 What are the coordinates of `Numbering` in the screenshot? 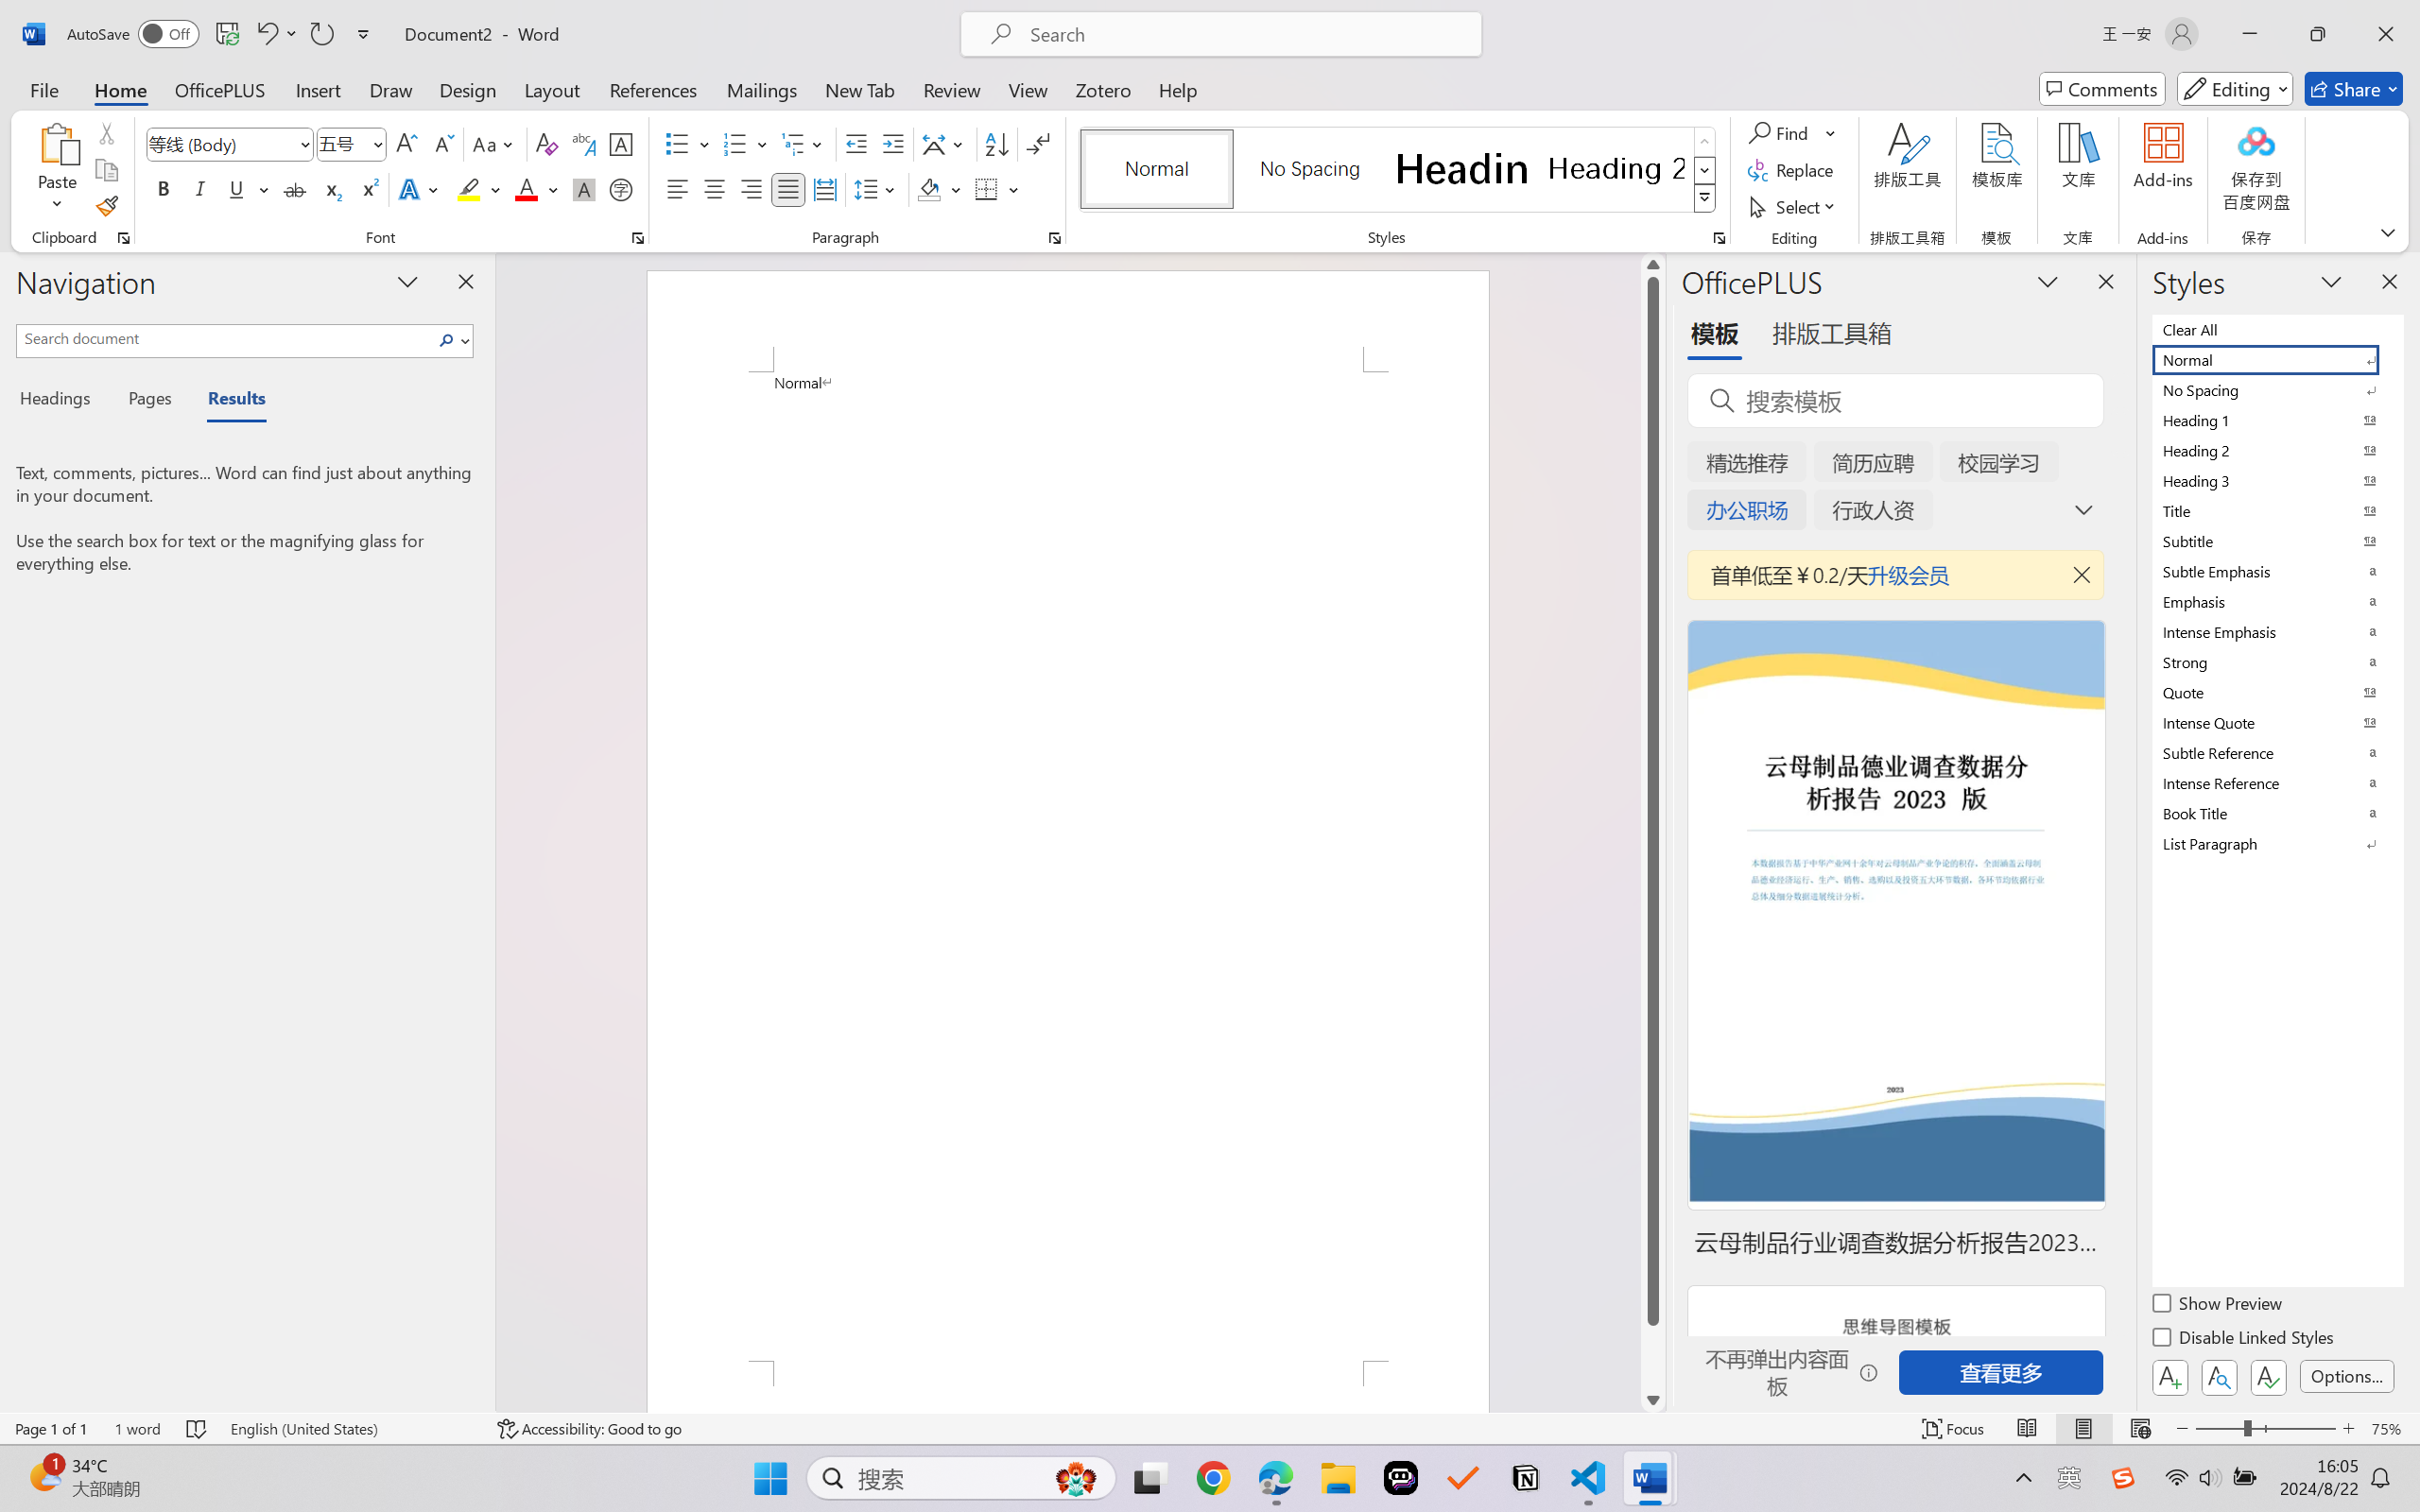 It's located at (735, 144).